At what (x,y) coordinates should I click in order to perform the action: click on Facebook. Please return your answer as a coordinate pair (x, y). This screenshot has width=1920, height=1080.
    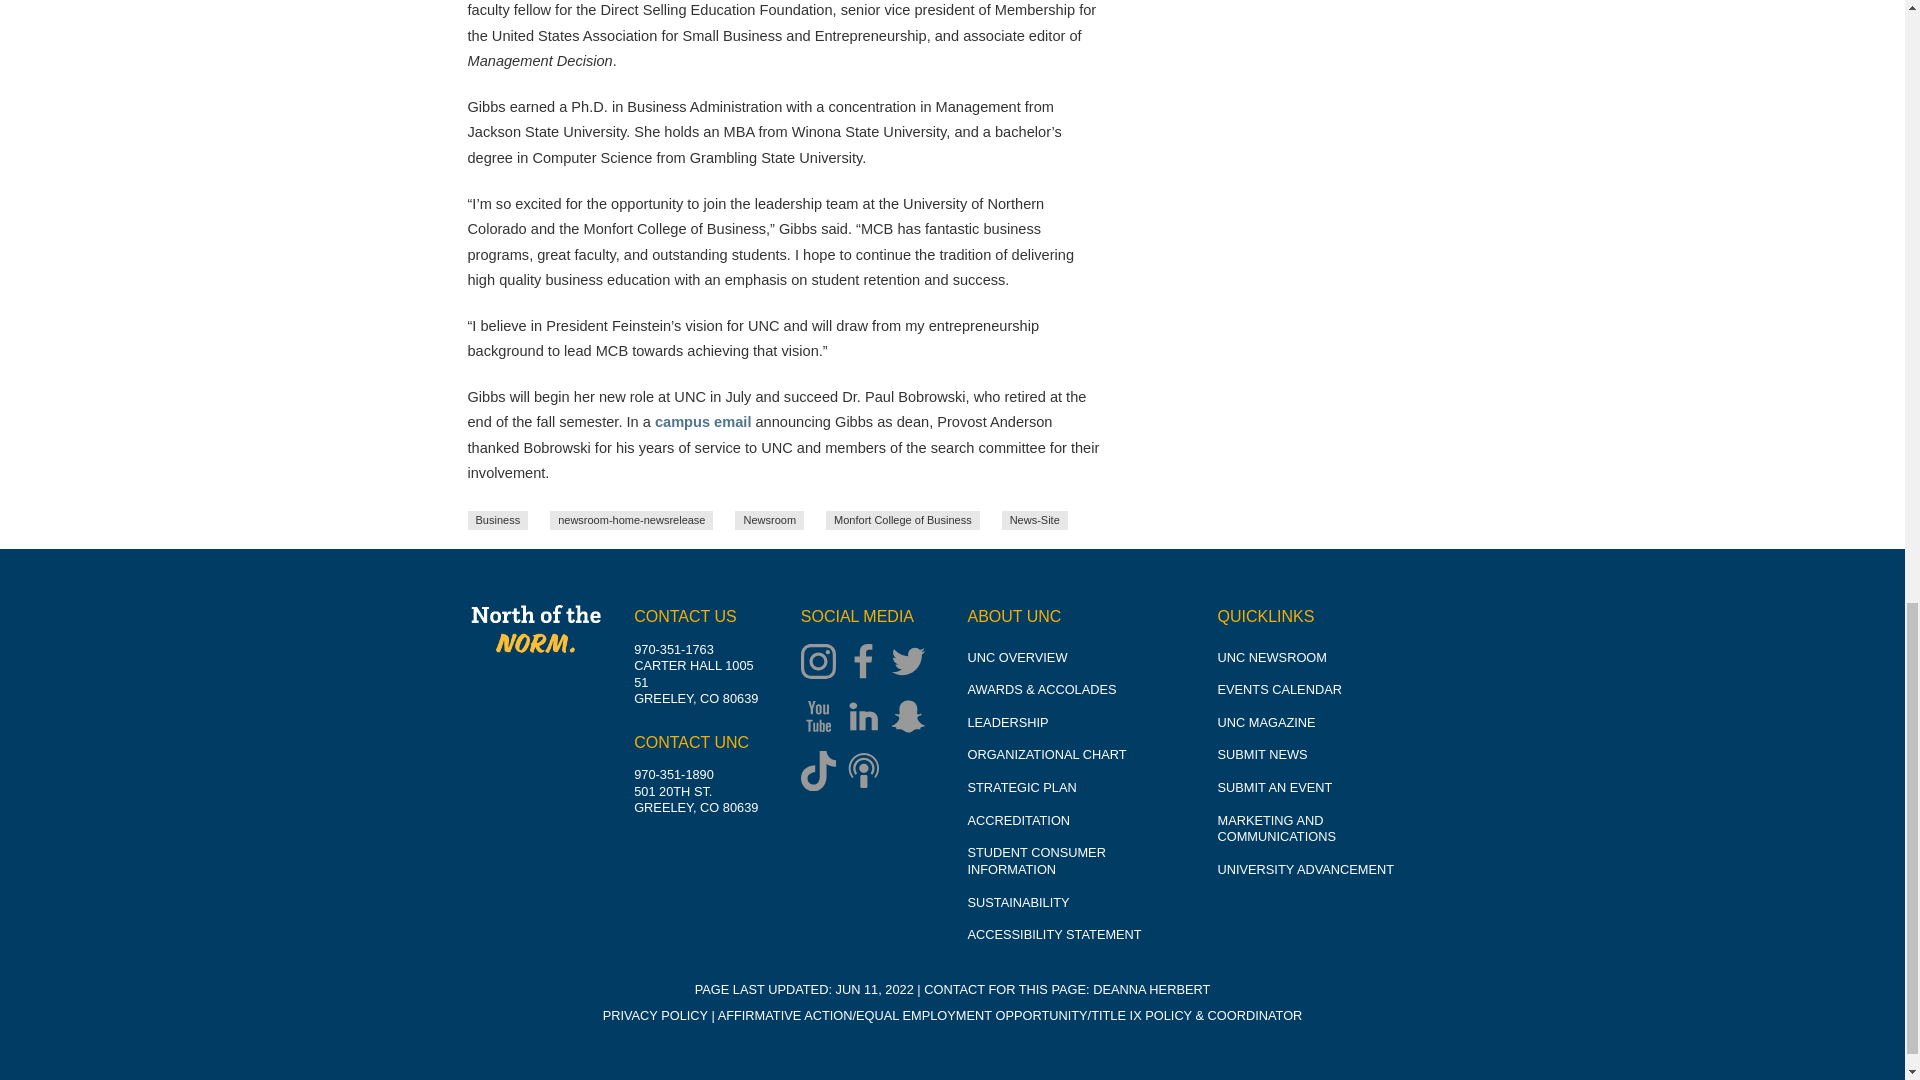
    Looking at the image, I should click on (868, 664).